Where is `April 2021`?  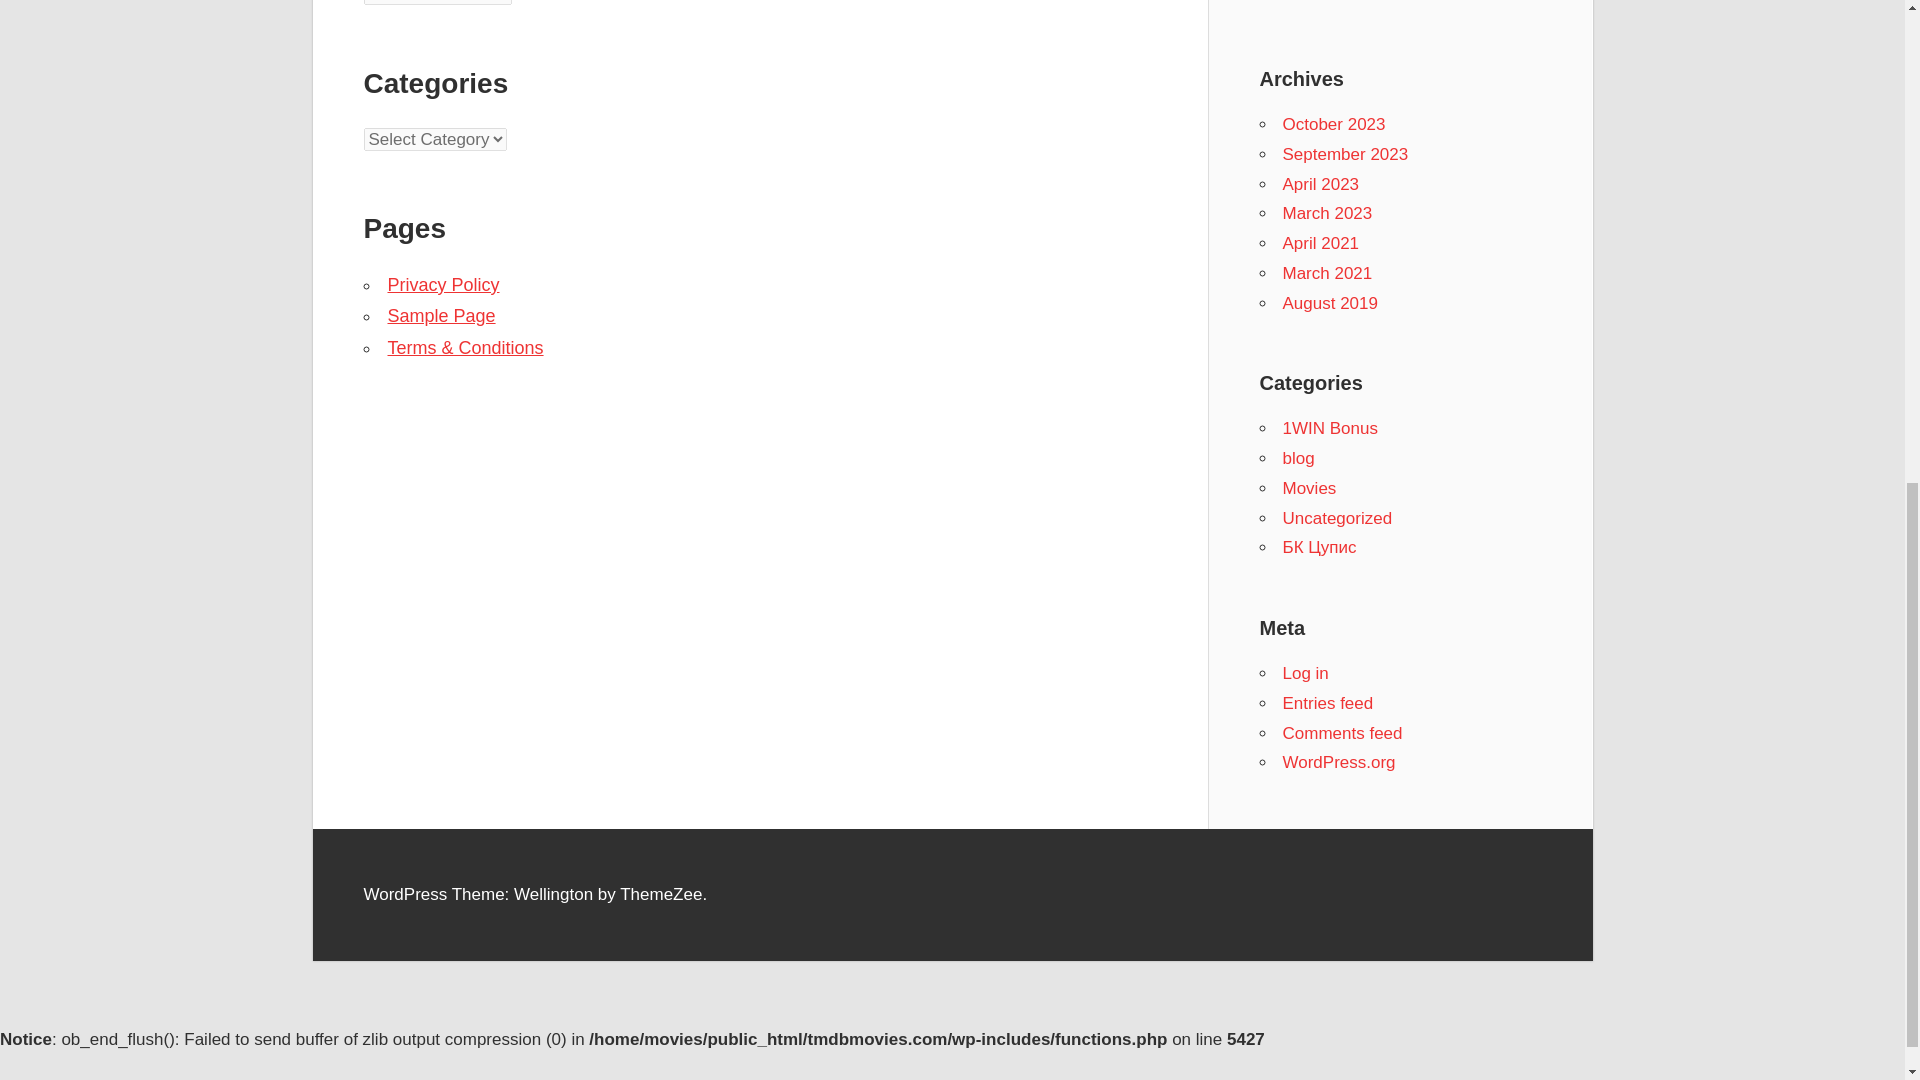 April 2021 is located at coordinates (1320, 243).